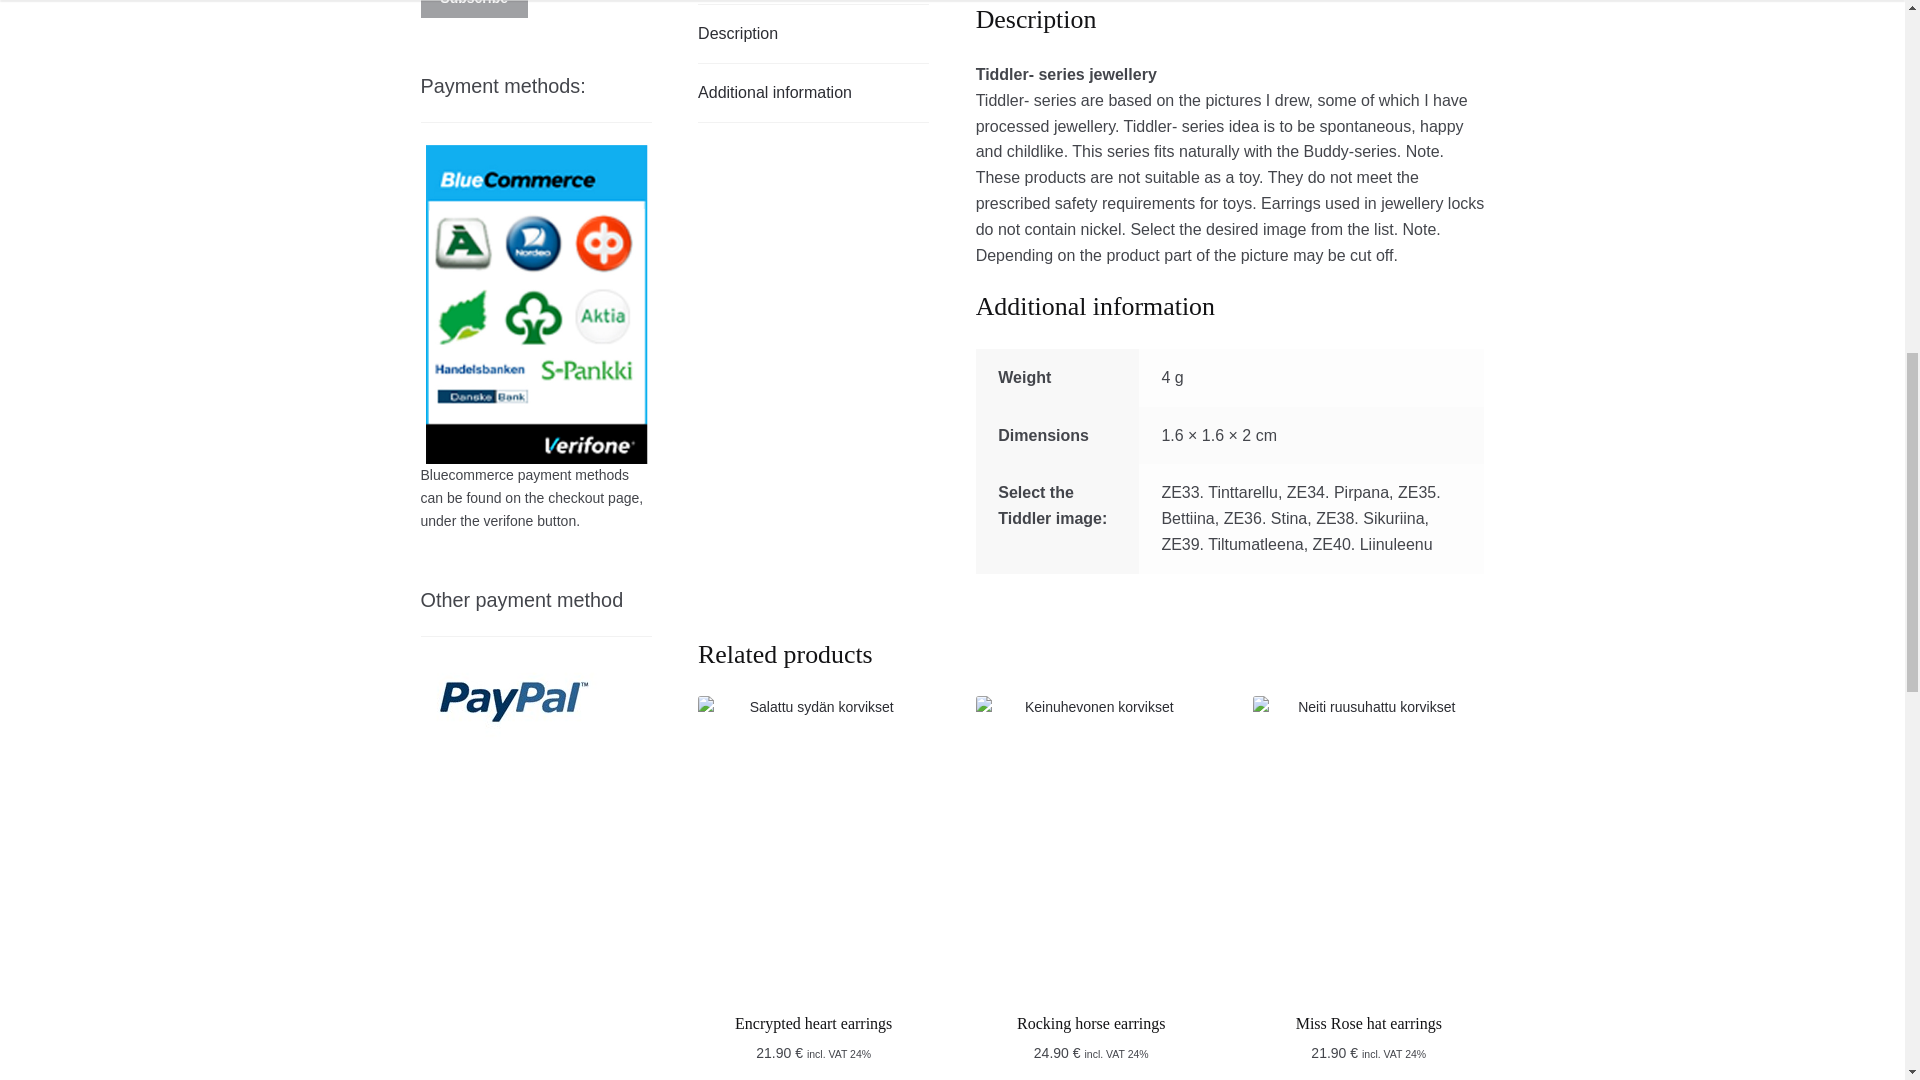 Image resolution: width=1920 pixels, height=1080 pixels. I want to click on Subscribe, so click(474, 9).